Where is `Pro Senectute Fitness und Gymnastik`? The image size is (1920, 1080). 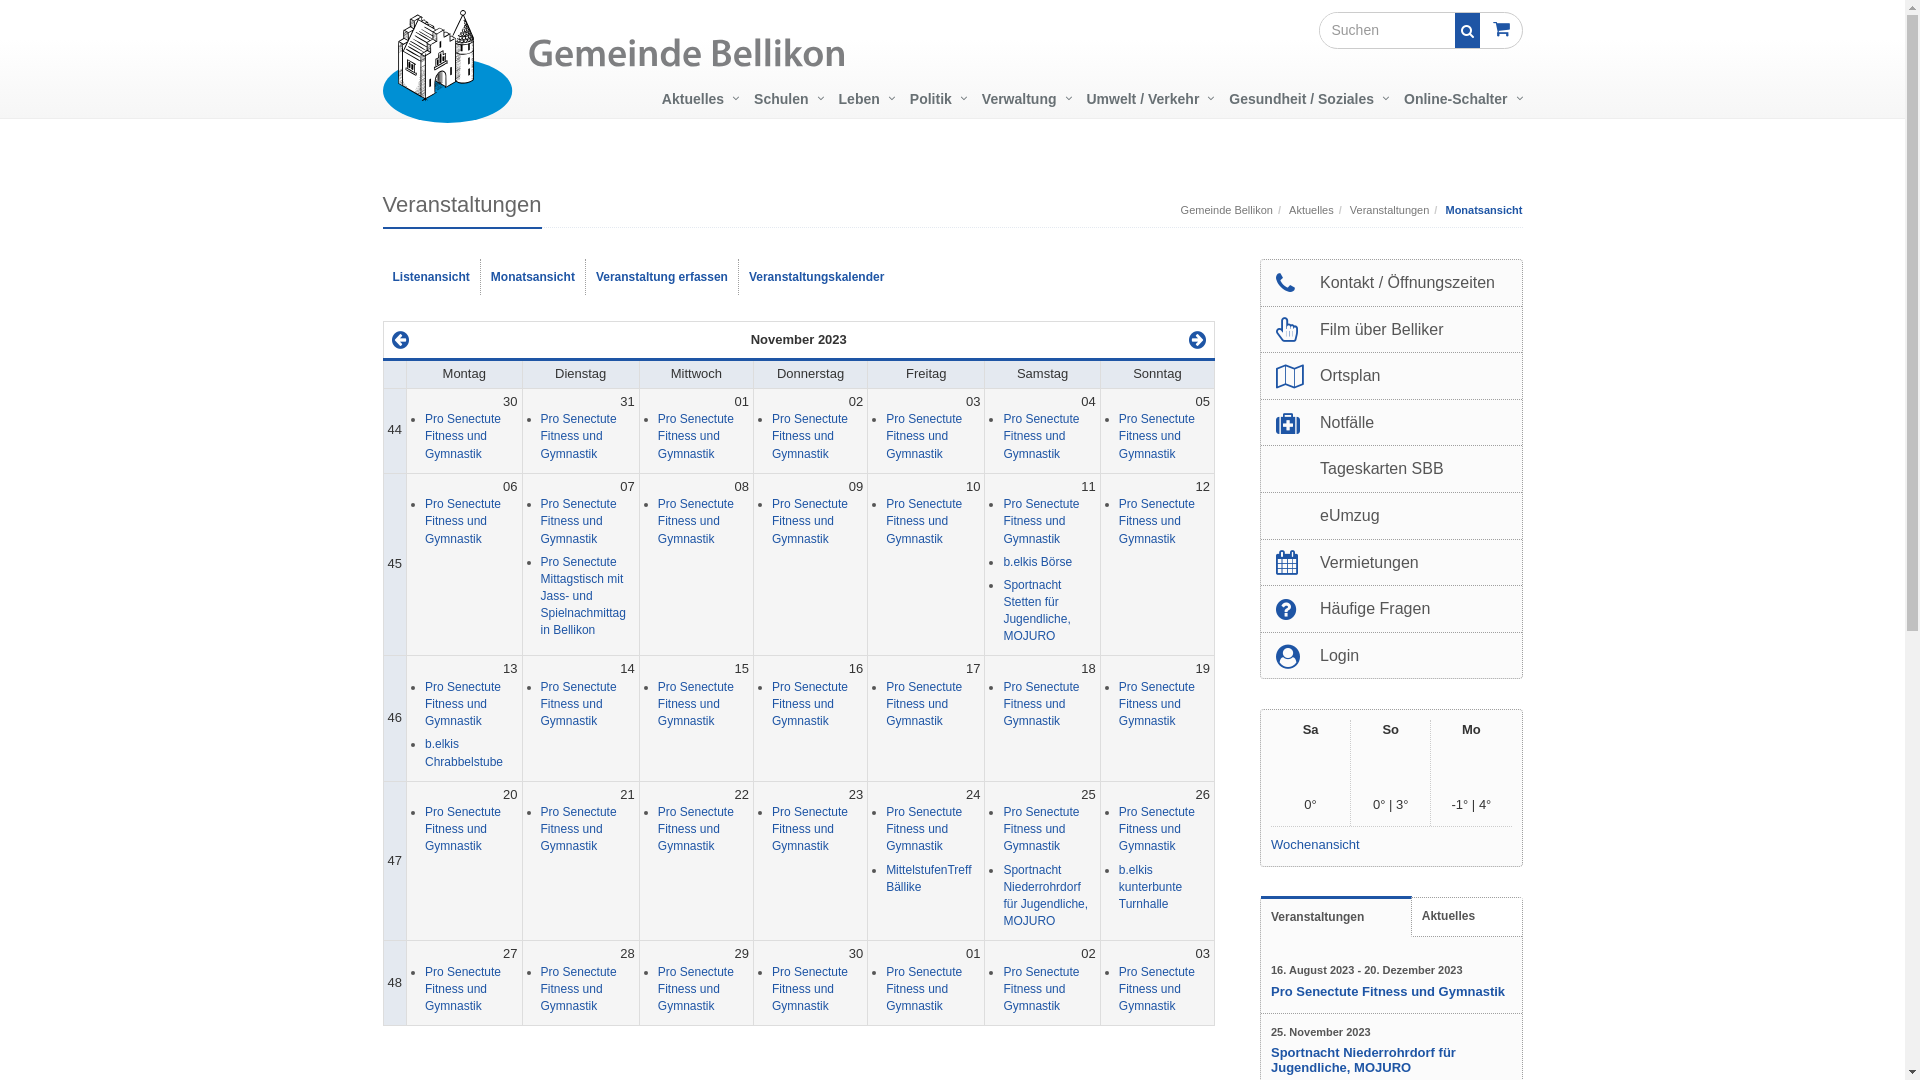 Pro Senectute Fitness und Gymnastik is located at coordinates (1040, 829).